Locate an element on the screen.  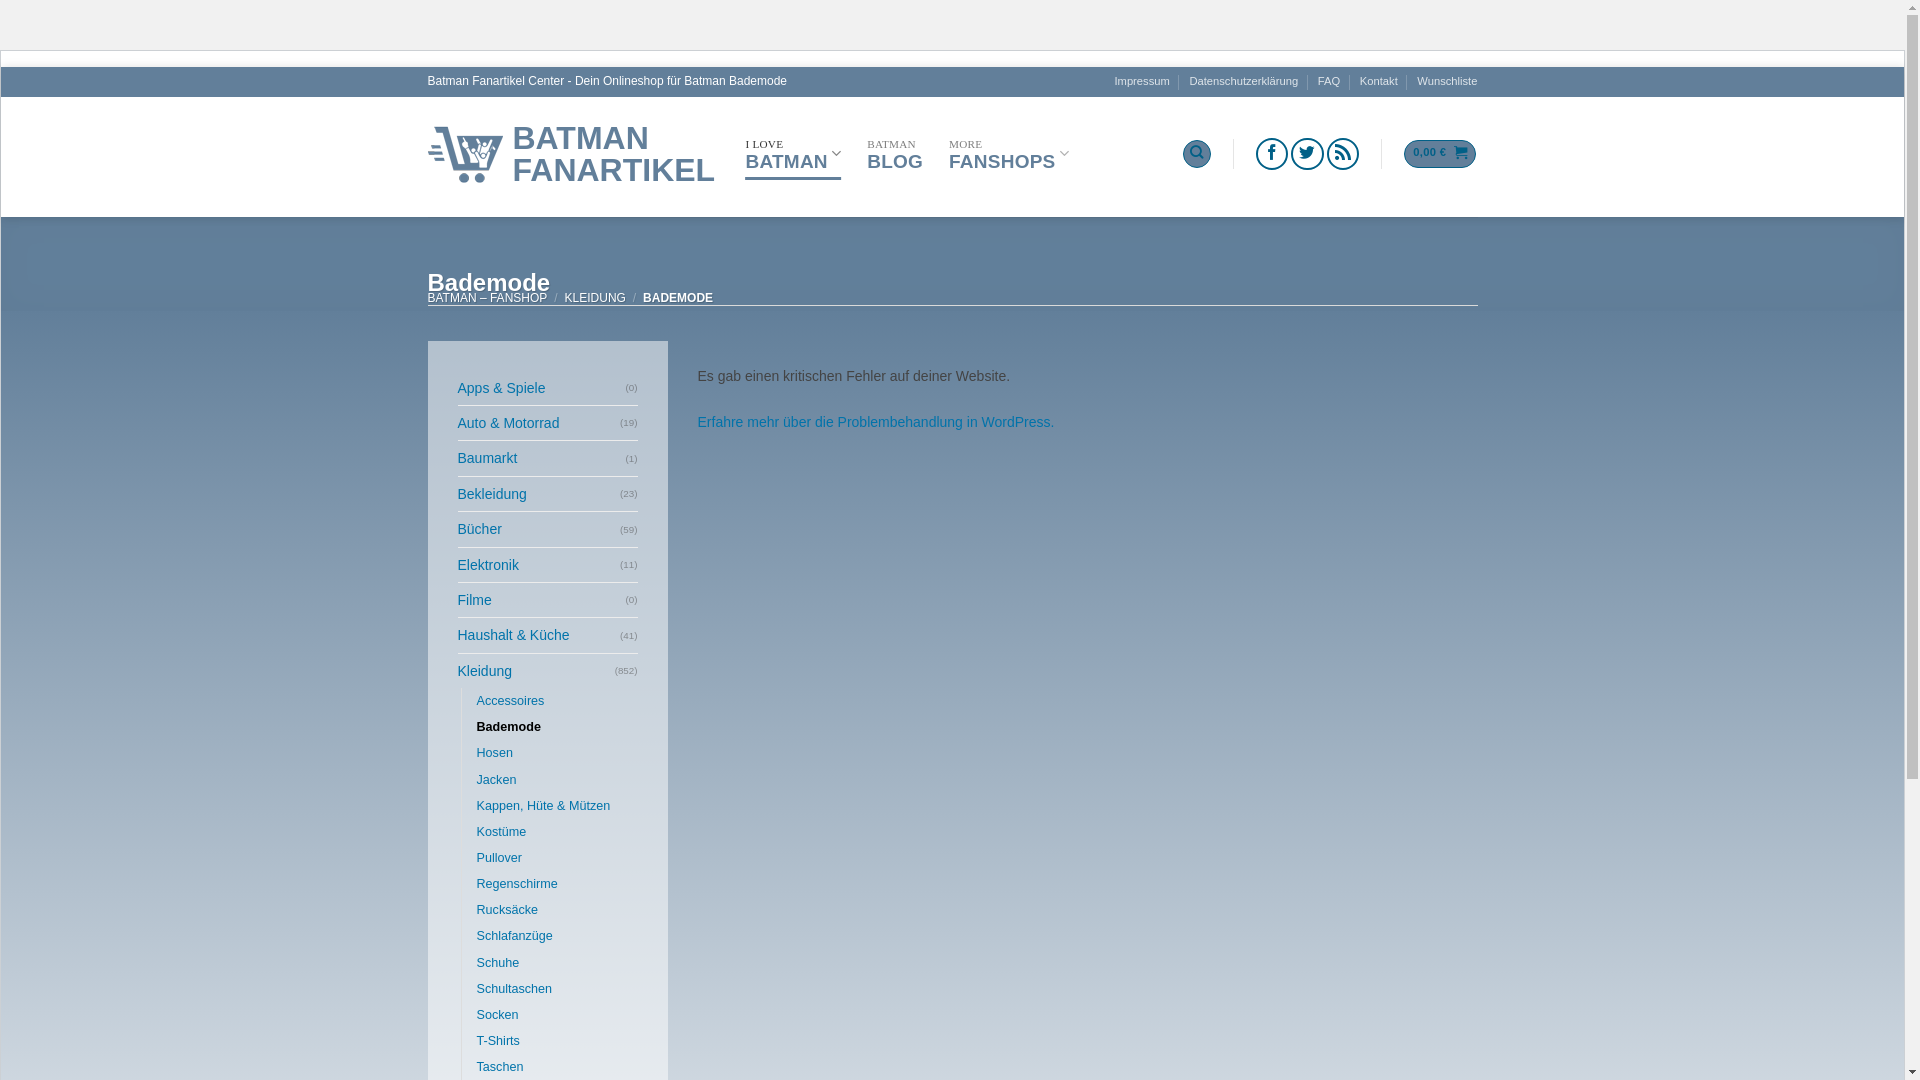
Folge uns auf Twitter is located at coordinates (1308, 154).